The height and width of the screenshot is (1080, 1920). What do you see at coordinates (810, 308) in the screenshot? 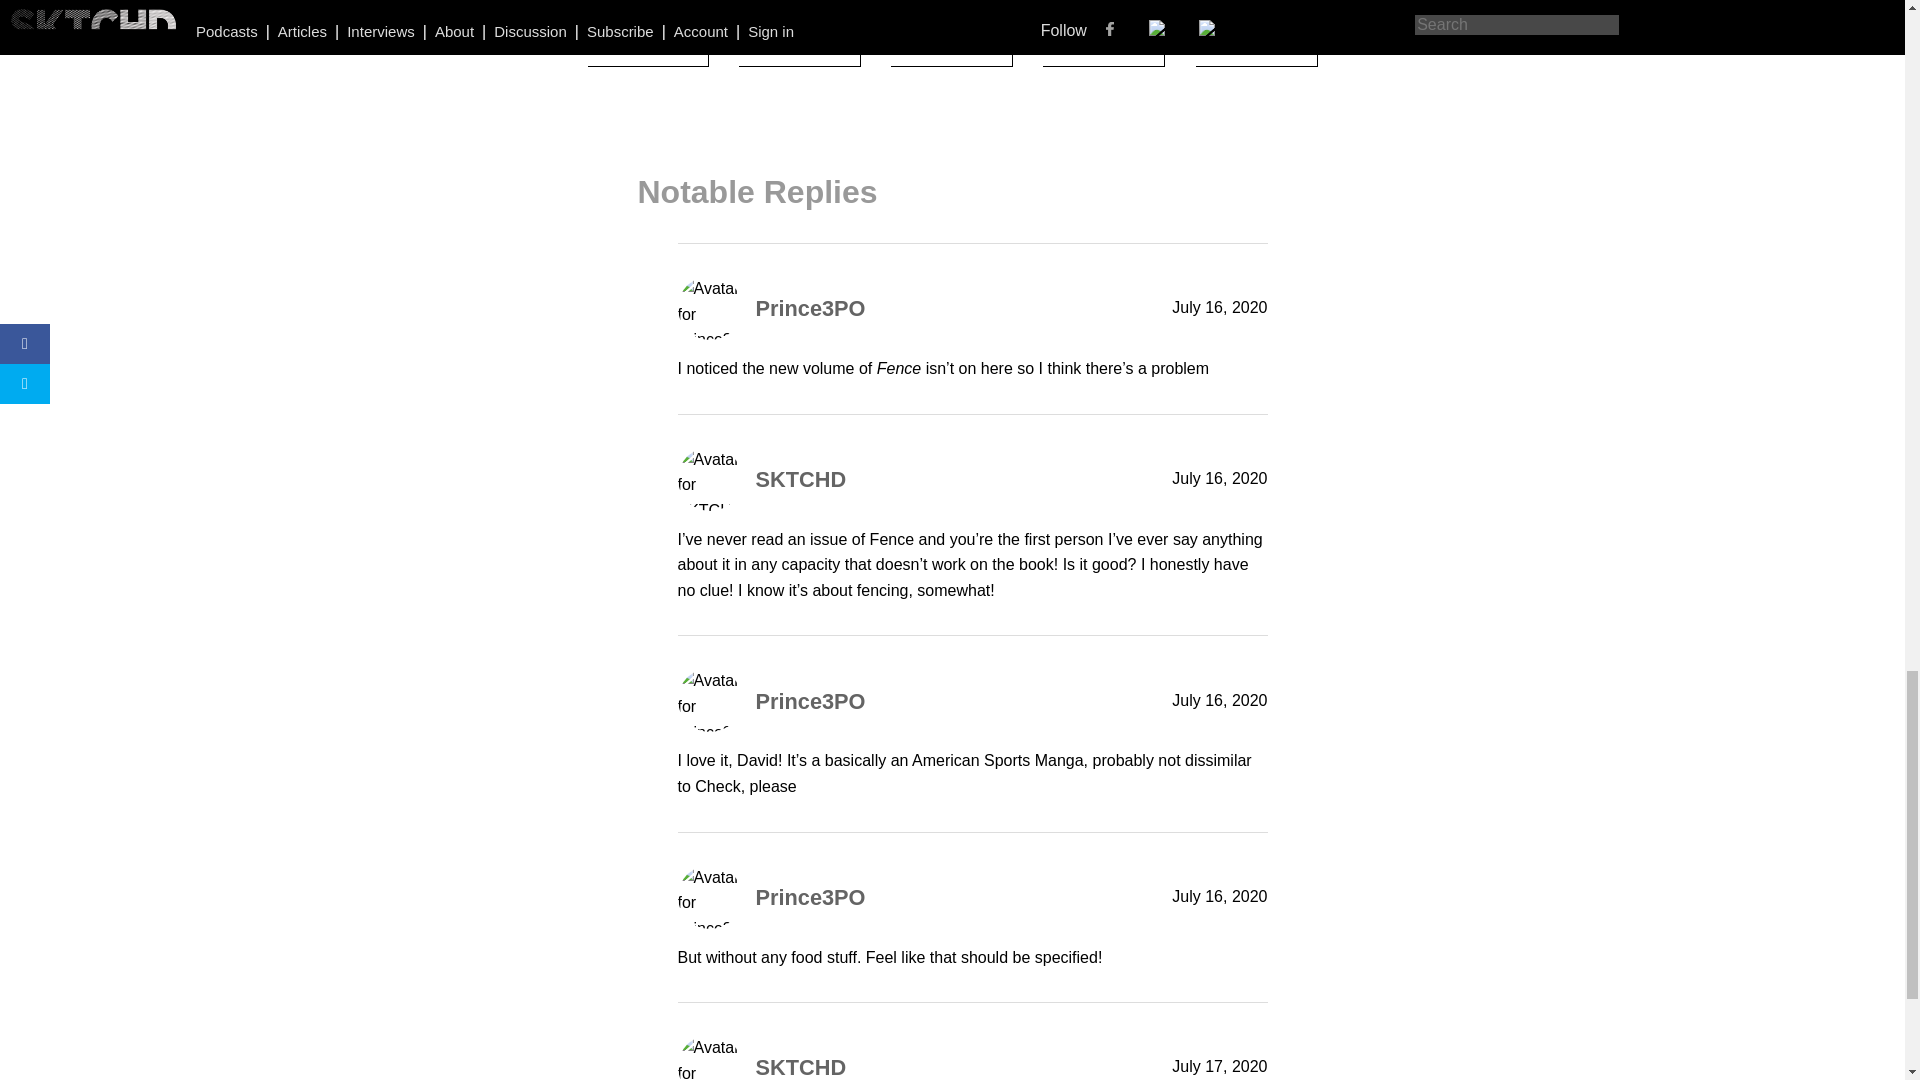
I see `Prince3PO` at bounding box center [810, 308].